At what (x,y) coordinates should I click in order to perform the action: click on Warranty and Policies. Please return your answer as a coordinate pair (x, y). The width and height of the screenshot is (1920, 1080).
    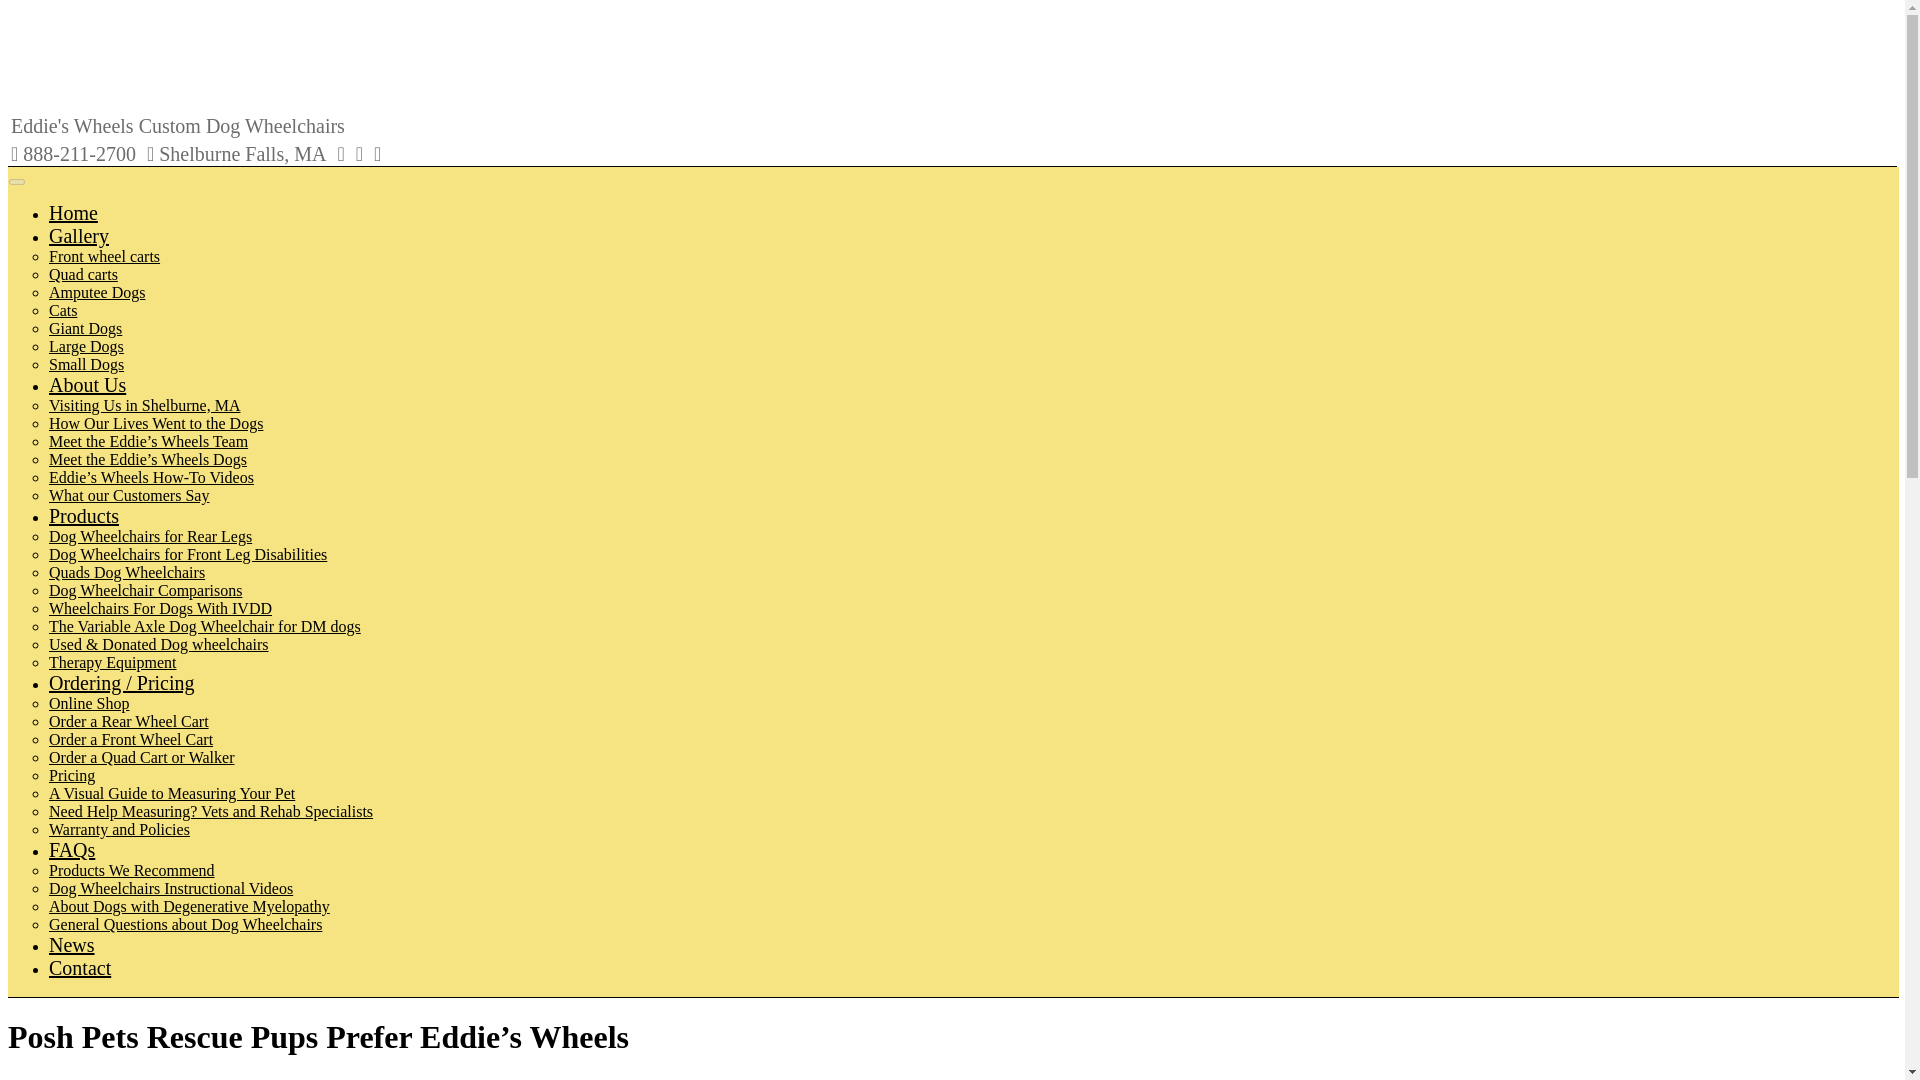
    Looking at the image, I should click on (120, 829).